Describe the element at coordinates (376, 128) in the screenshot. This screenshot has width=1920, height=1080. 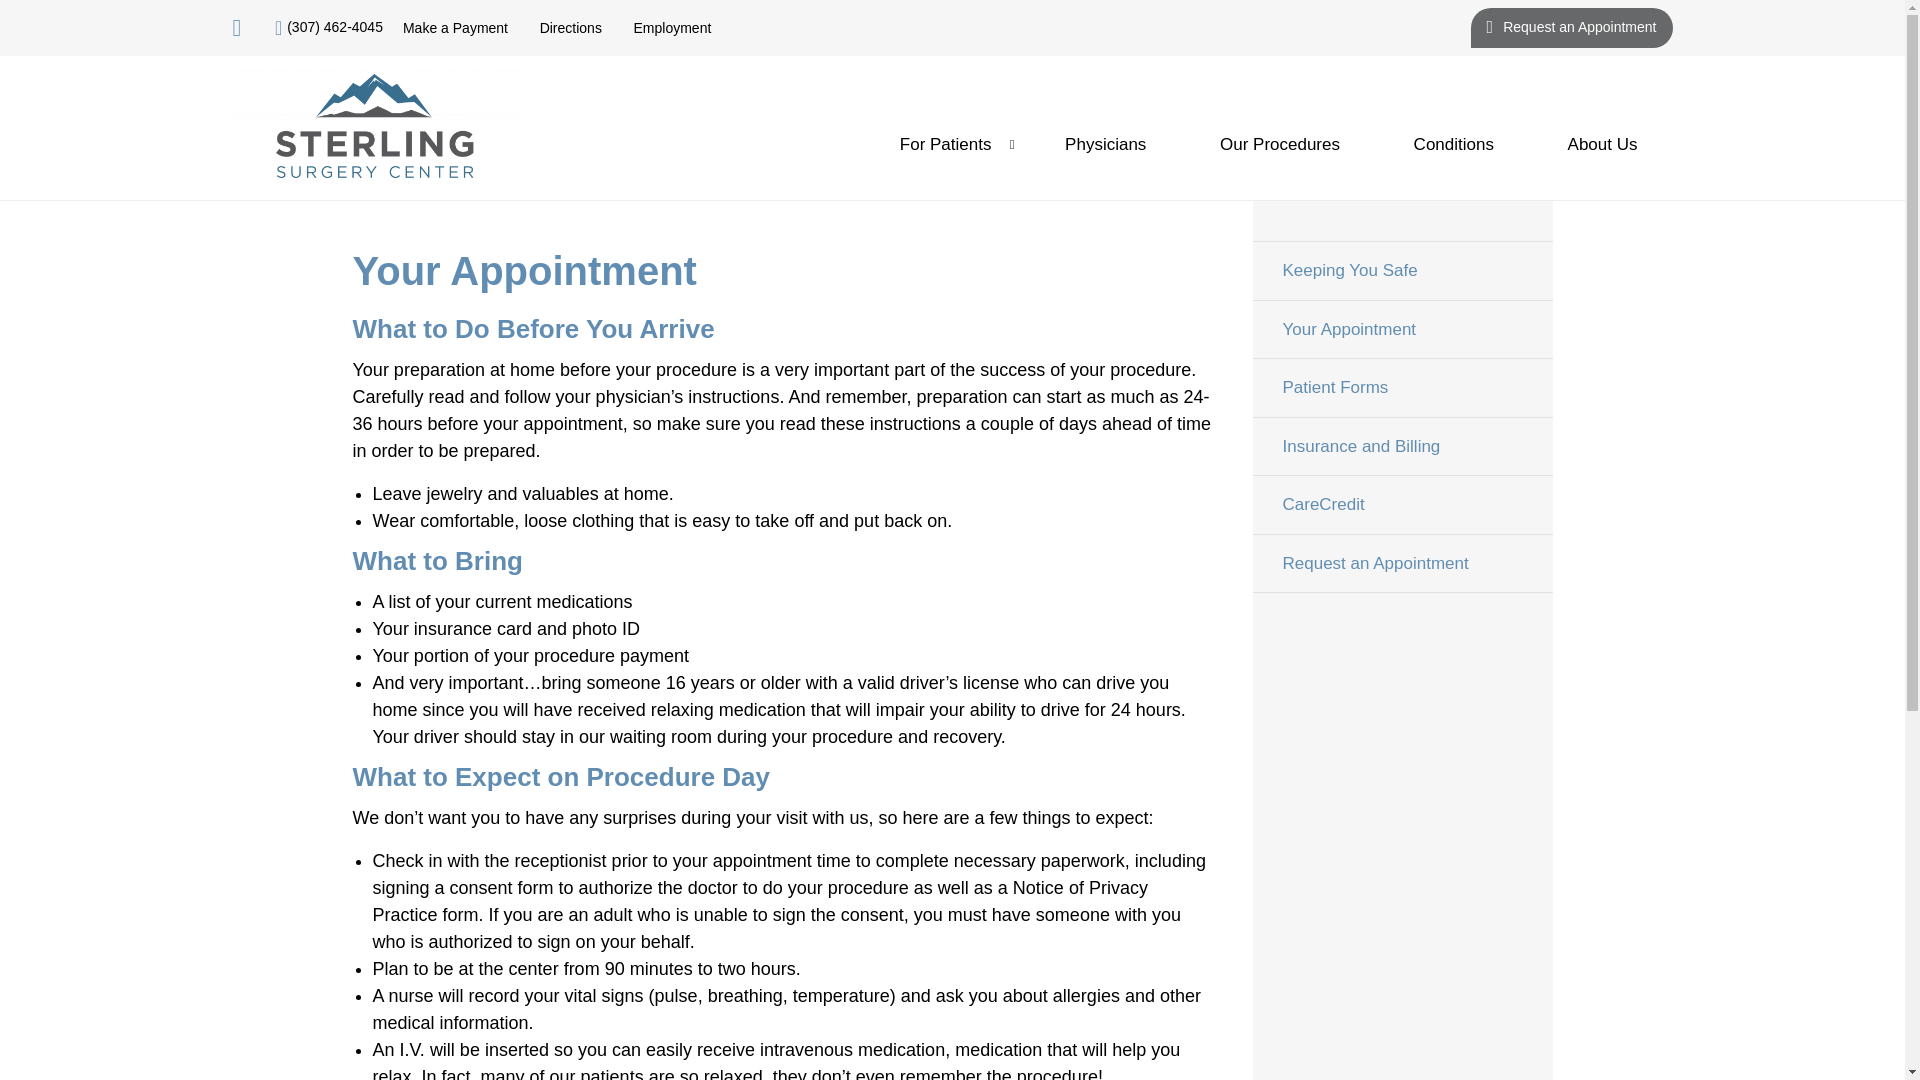
I see `Sterling Surgery Center` at that location.